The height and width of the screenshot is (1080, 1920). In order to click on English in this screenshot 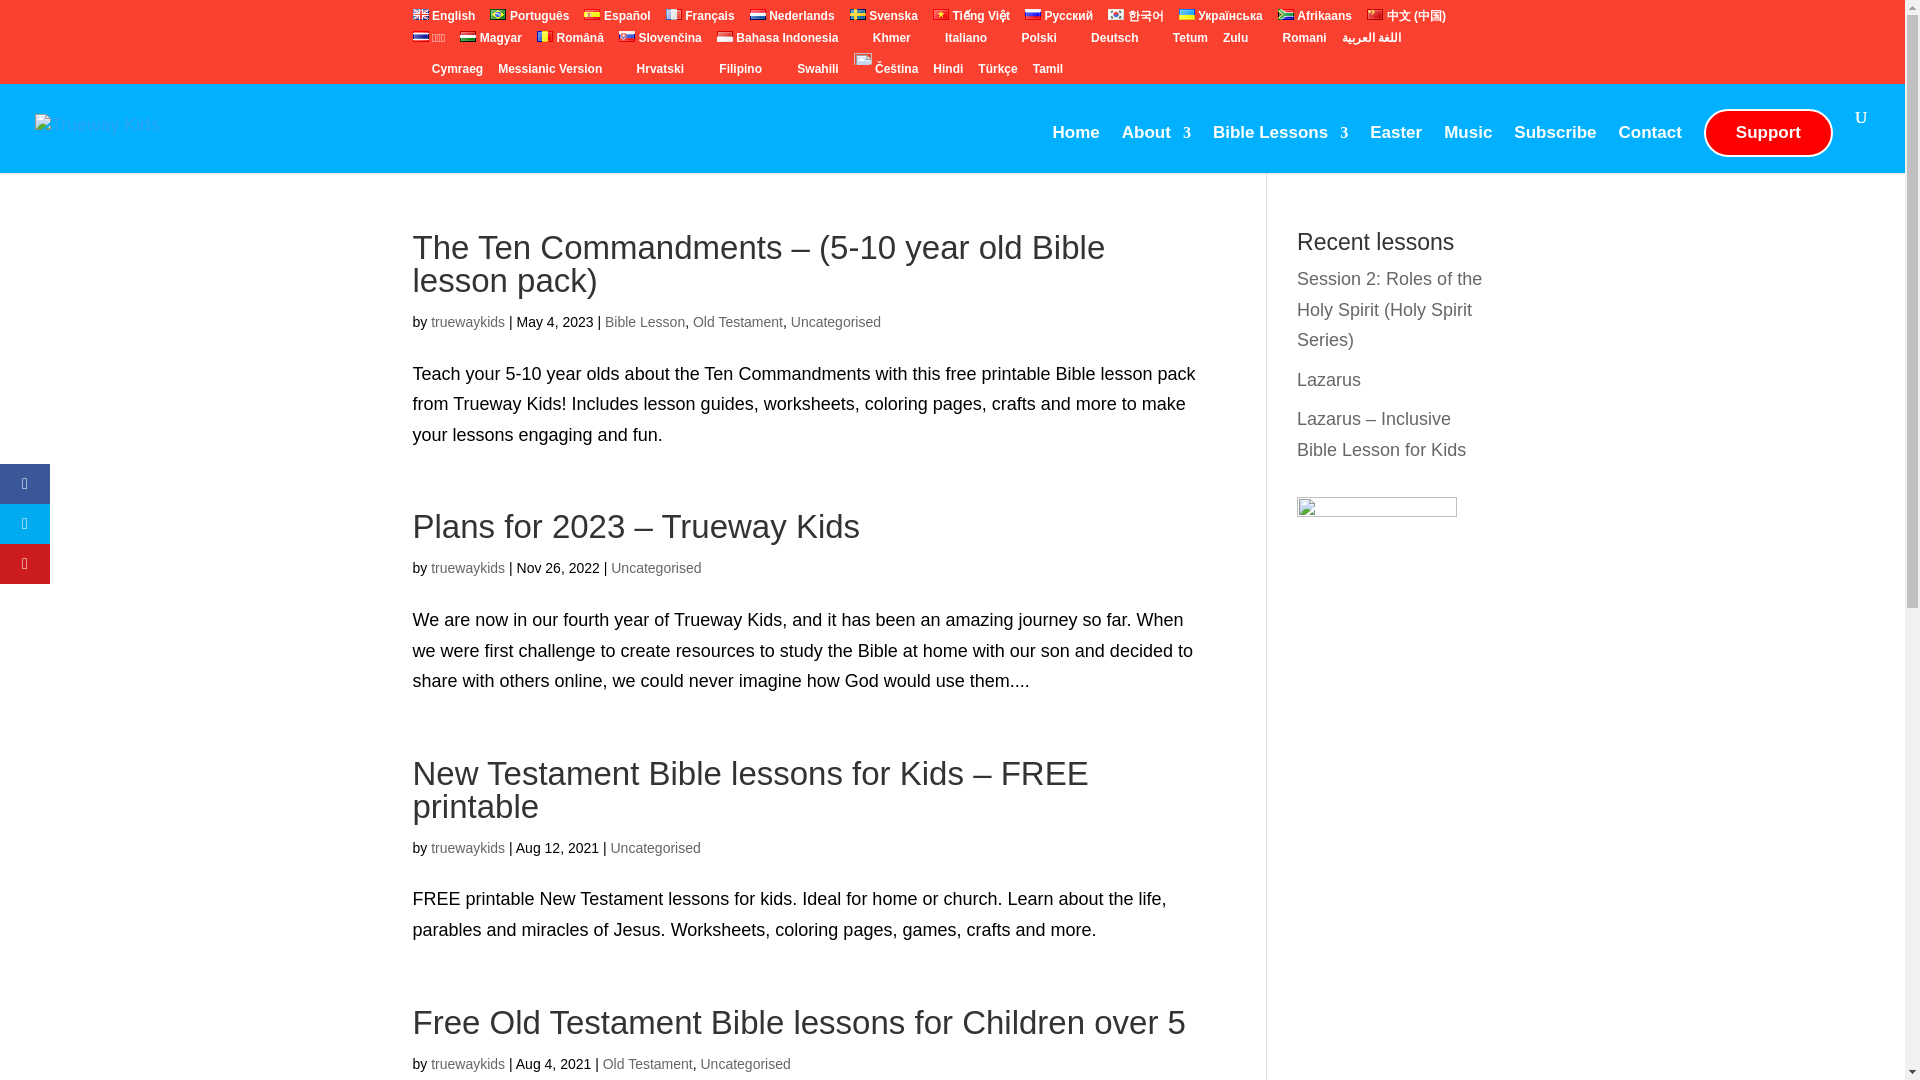, I will do `click(443, 20)`.